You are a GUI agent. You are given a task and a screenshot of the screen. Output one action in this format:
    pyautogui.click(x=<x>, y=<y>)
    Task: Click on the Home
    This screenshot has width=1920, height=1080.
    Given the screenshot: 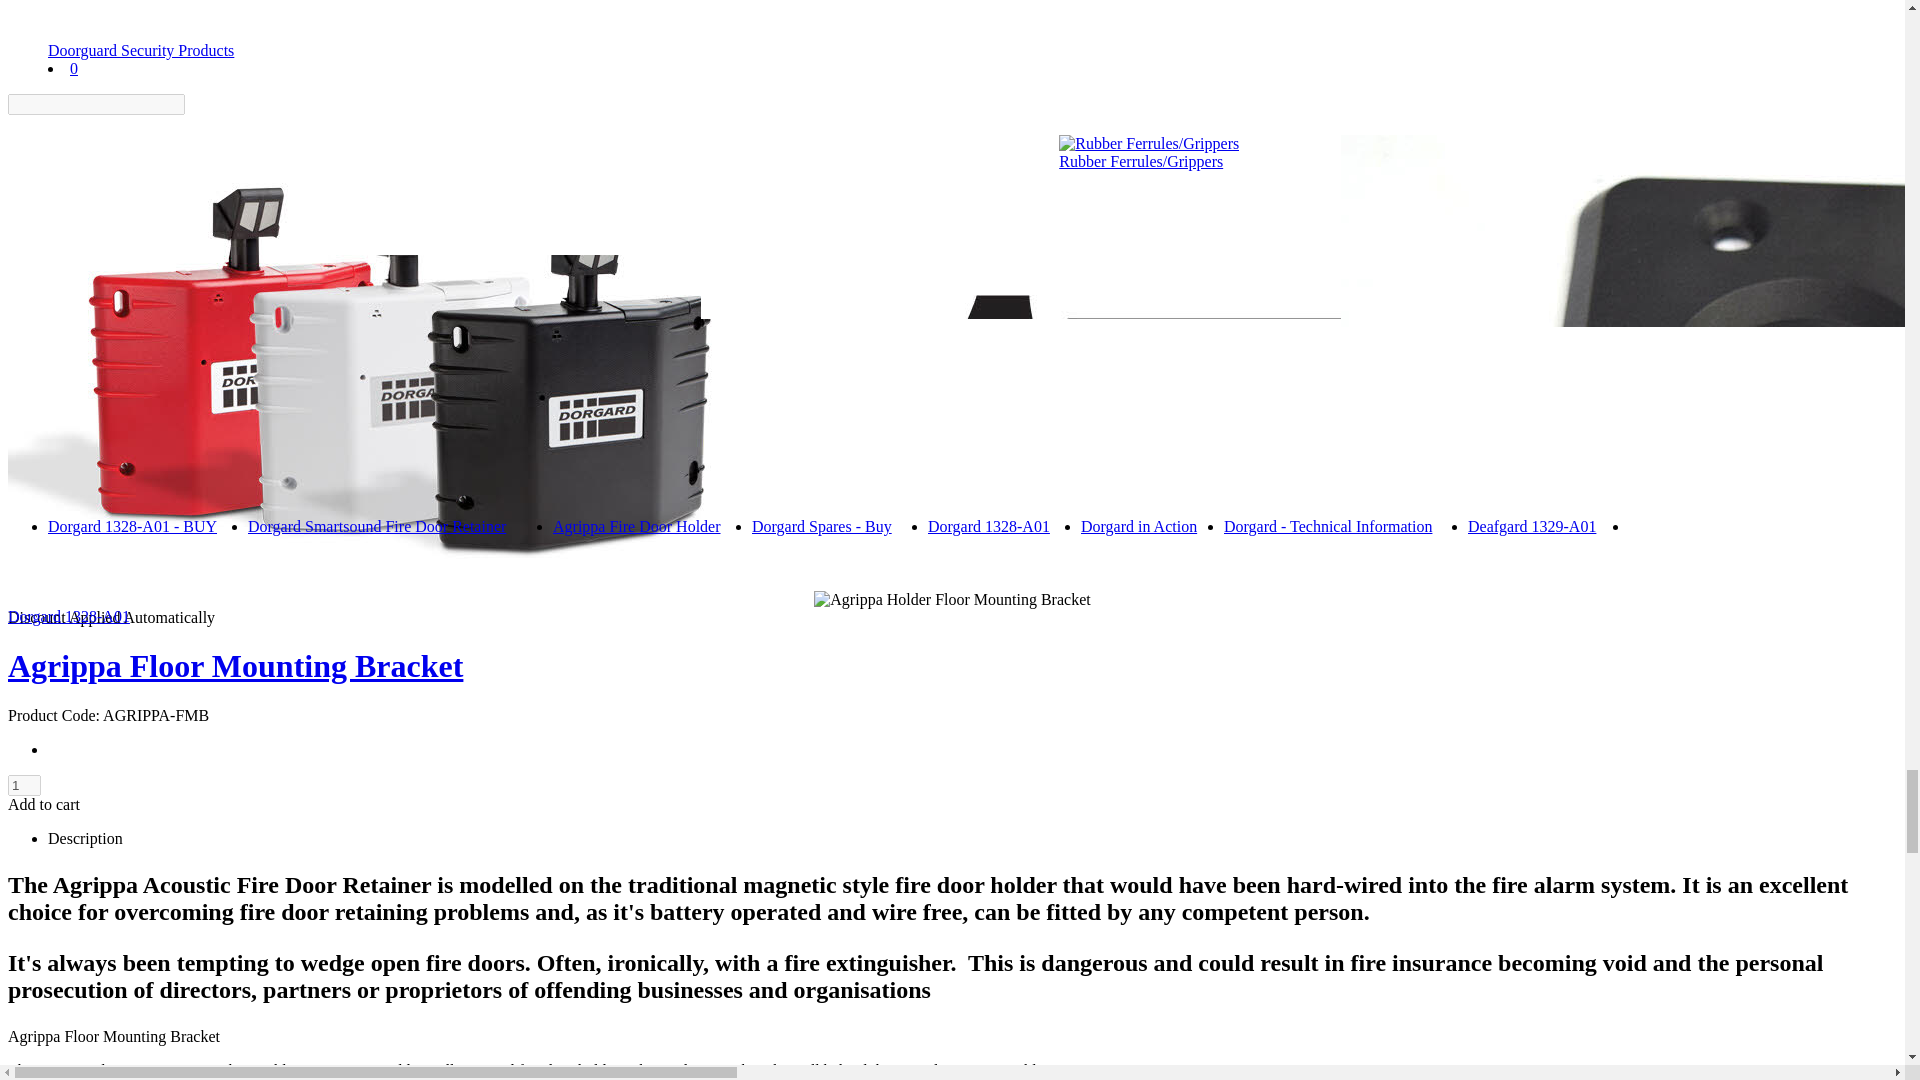 What is the action you would take?
    pyautogui.click(x=67, y=310)
    